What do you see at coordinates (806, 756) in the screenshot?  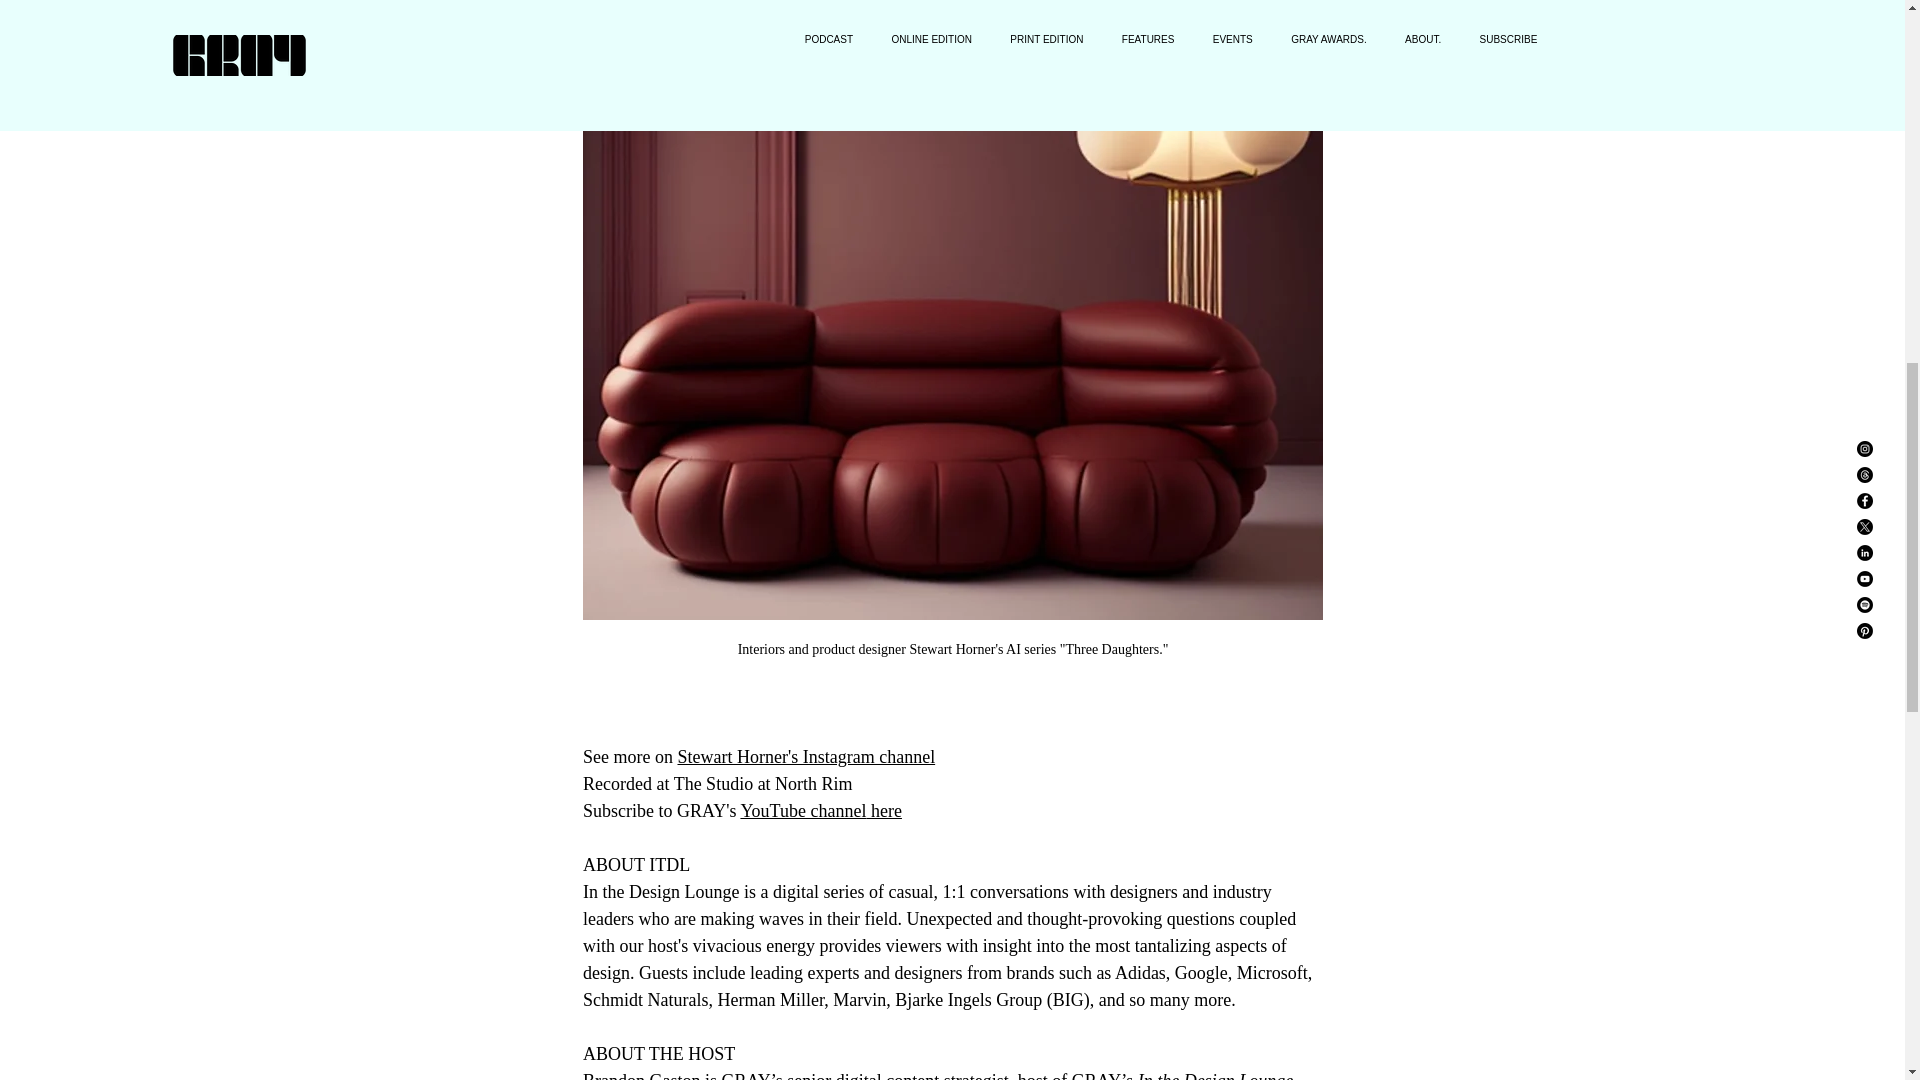 I see `Stewart Horner's Instagram channel` at bounding box center [806, 756].